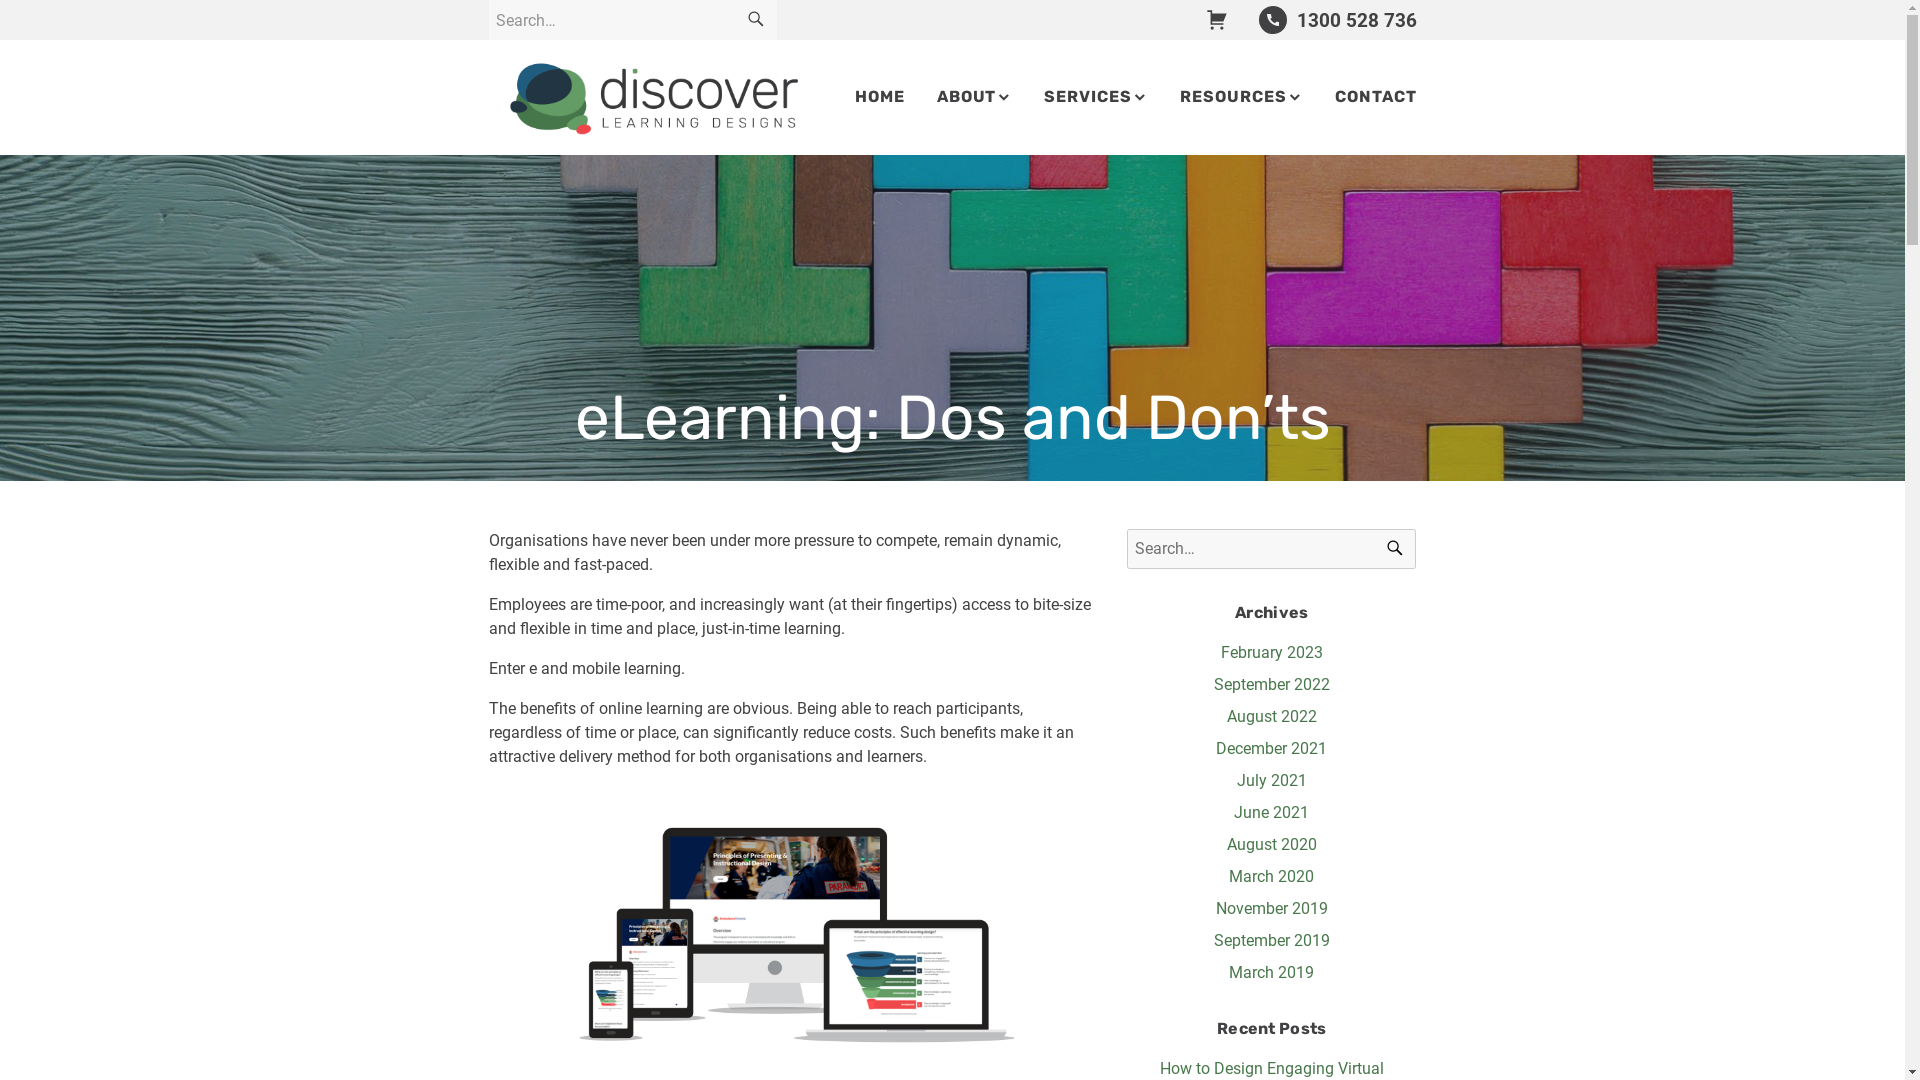 The height and width of the screenshot is (1080, 1920). I want to click on SERVICES, so click(1096, 97).